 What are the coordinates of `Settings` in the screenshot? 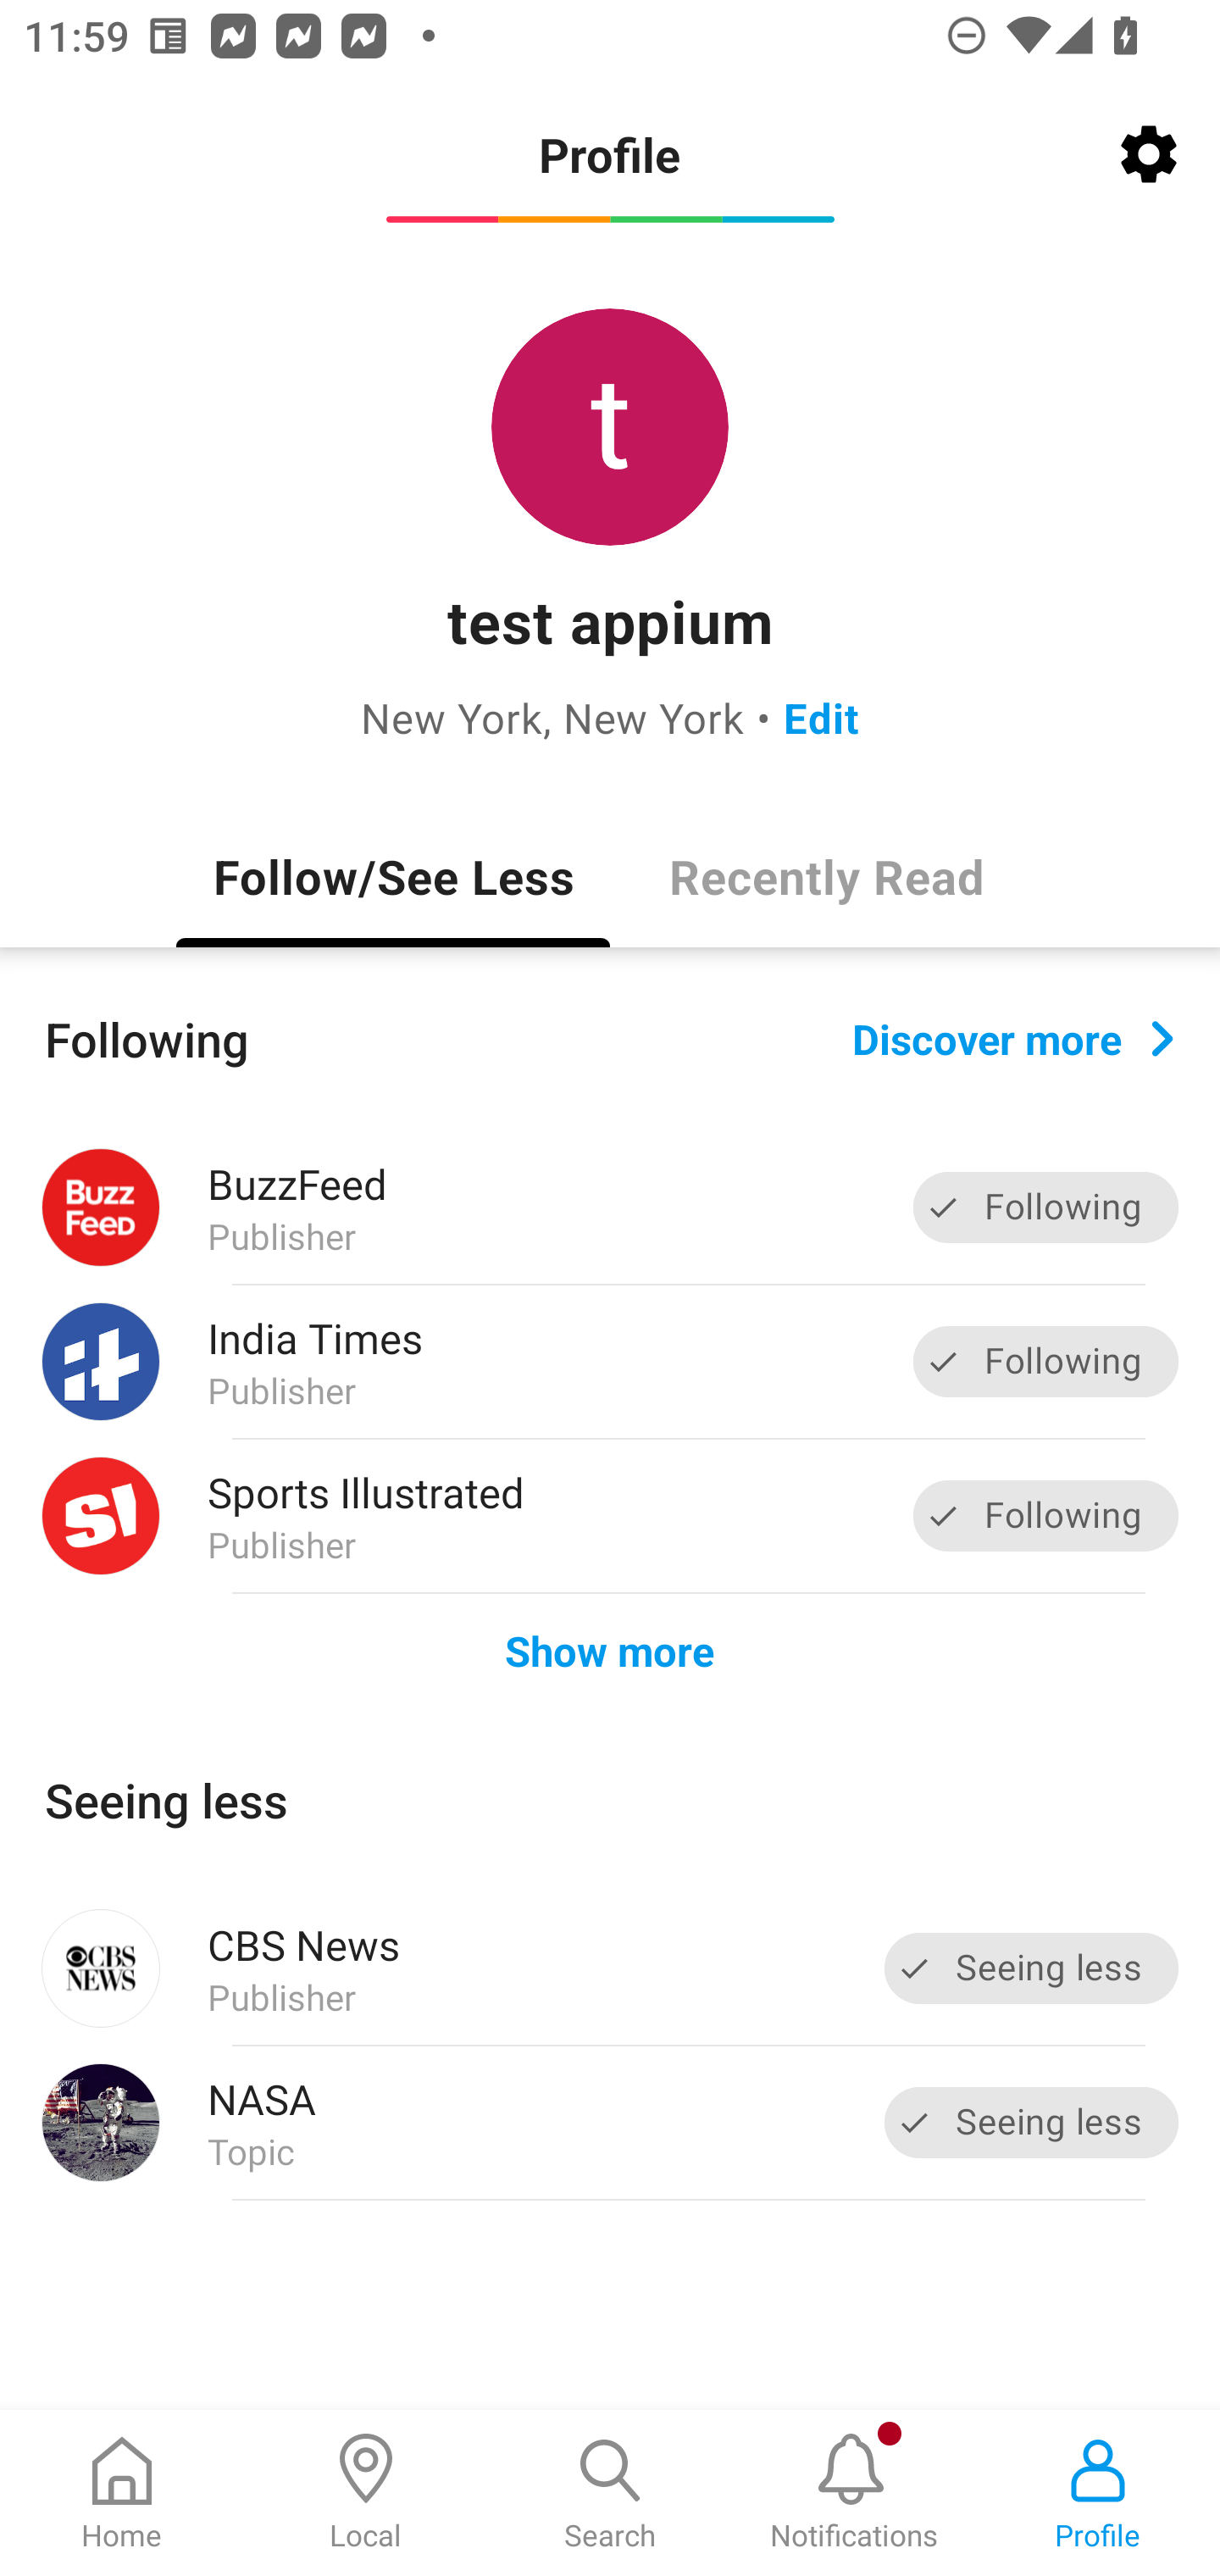 It's located at (1149, 154).